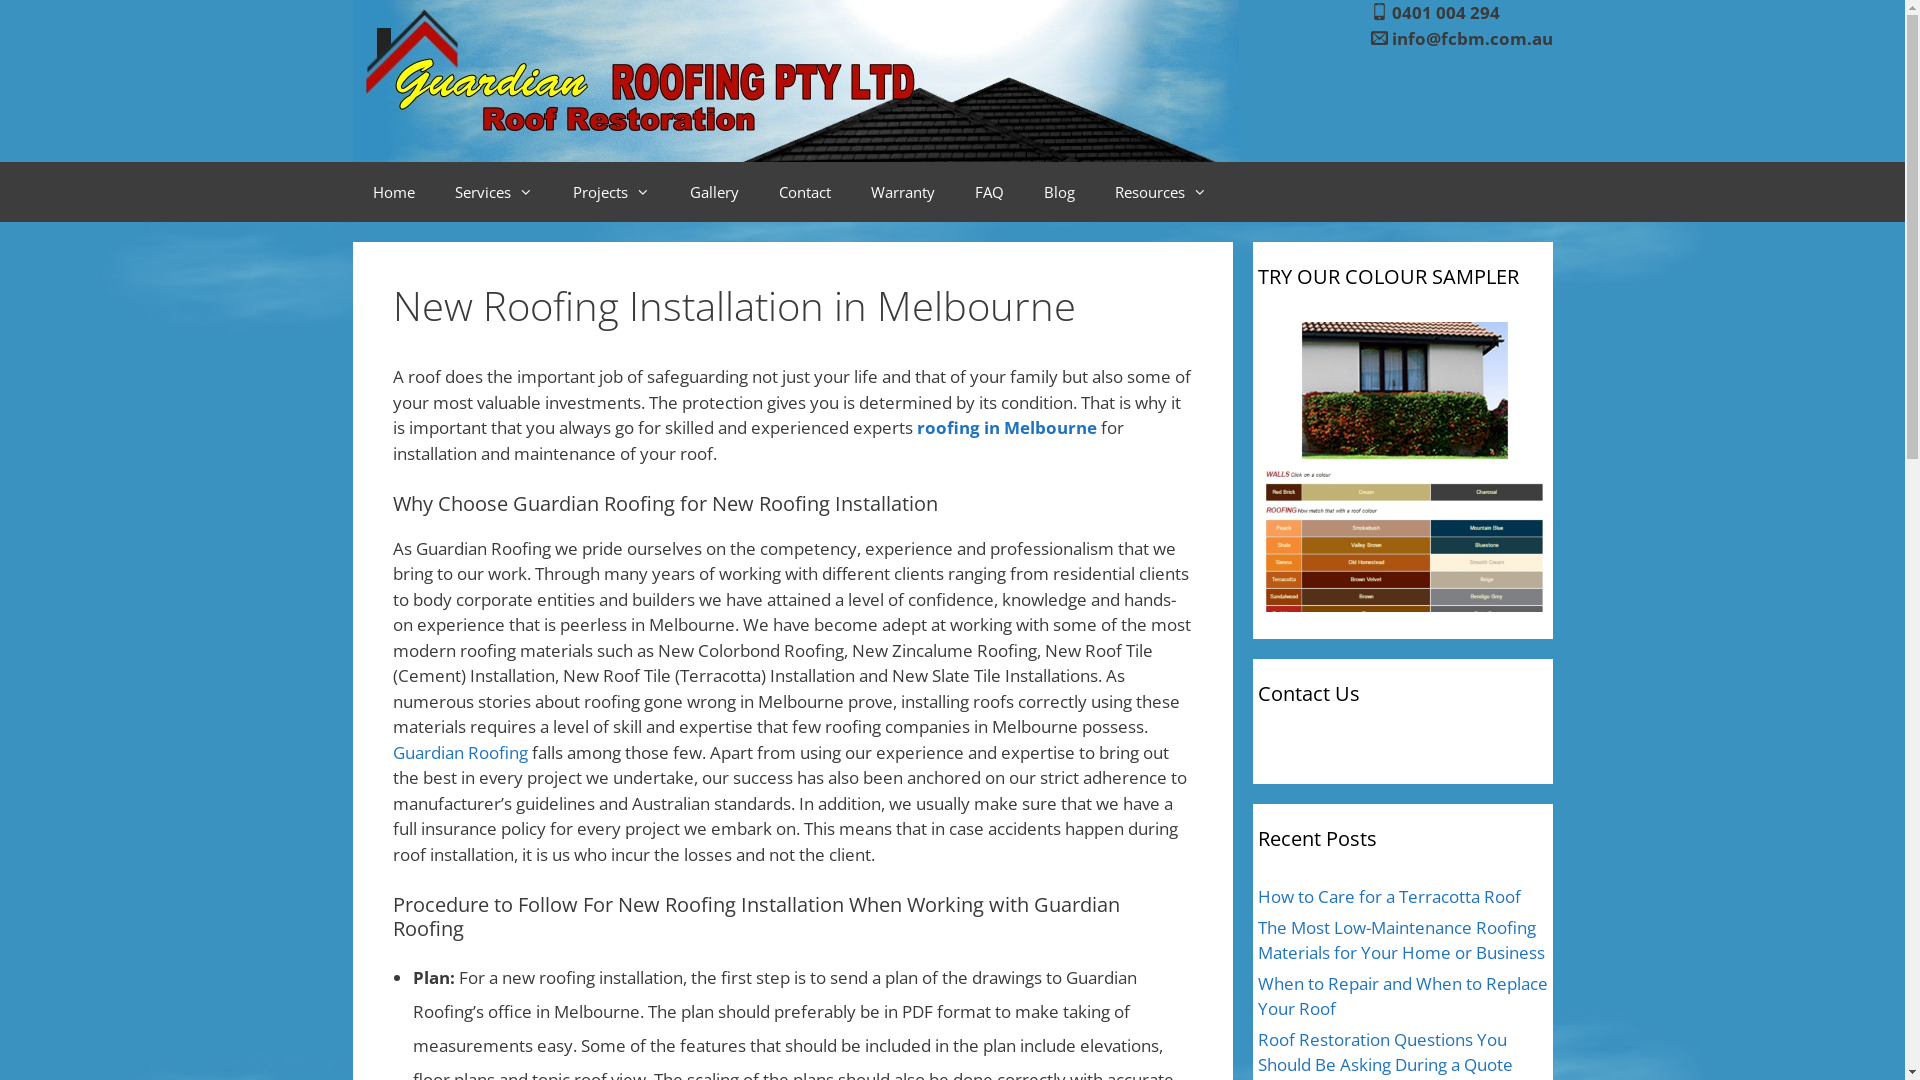 The width and height of the screenshot is (1920, 1080). What do you see at coordinates (493, 192) in the screenshot?
I see `Services` at bounding box center [493, 192].